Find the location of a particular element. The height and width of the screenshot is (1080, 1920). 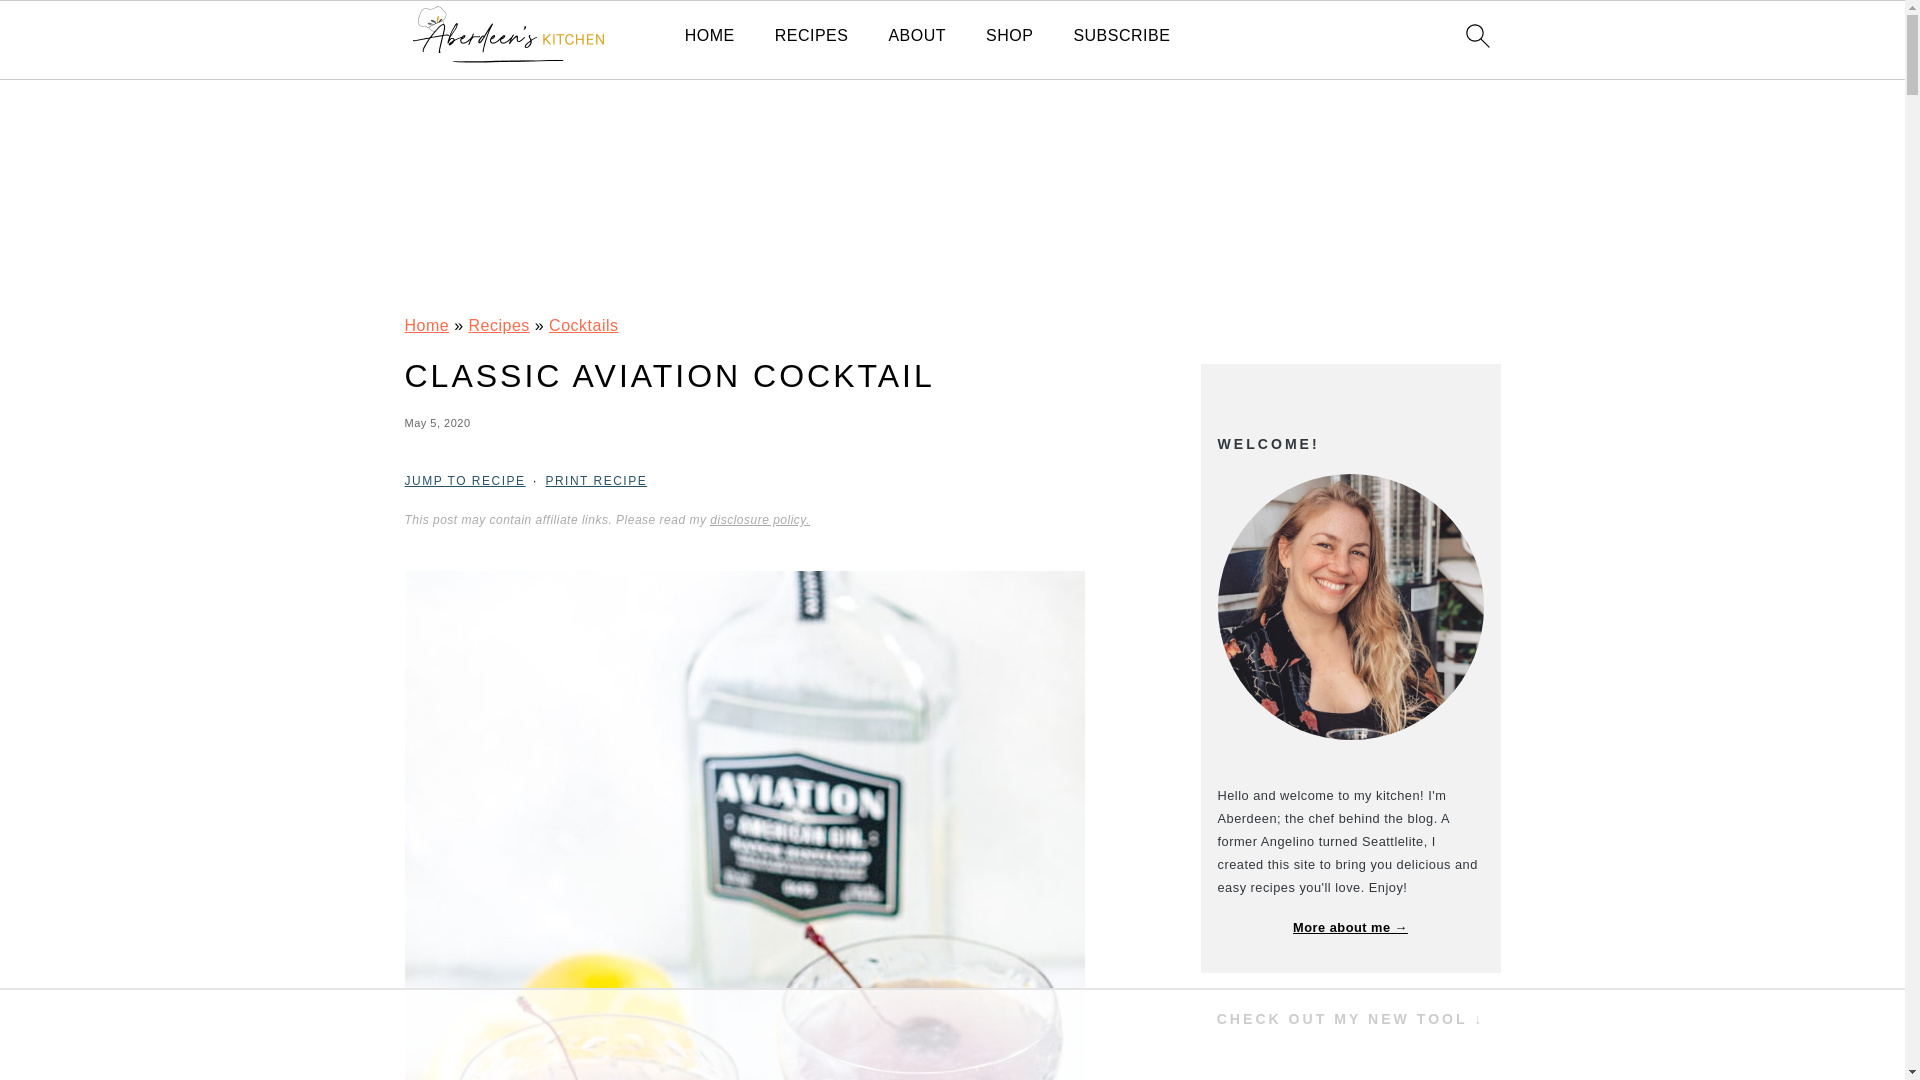

SUBSCRIBE is located at coordinates (1121, 35).